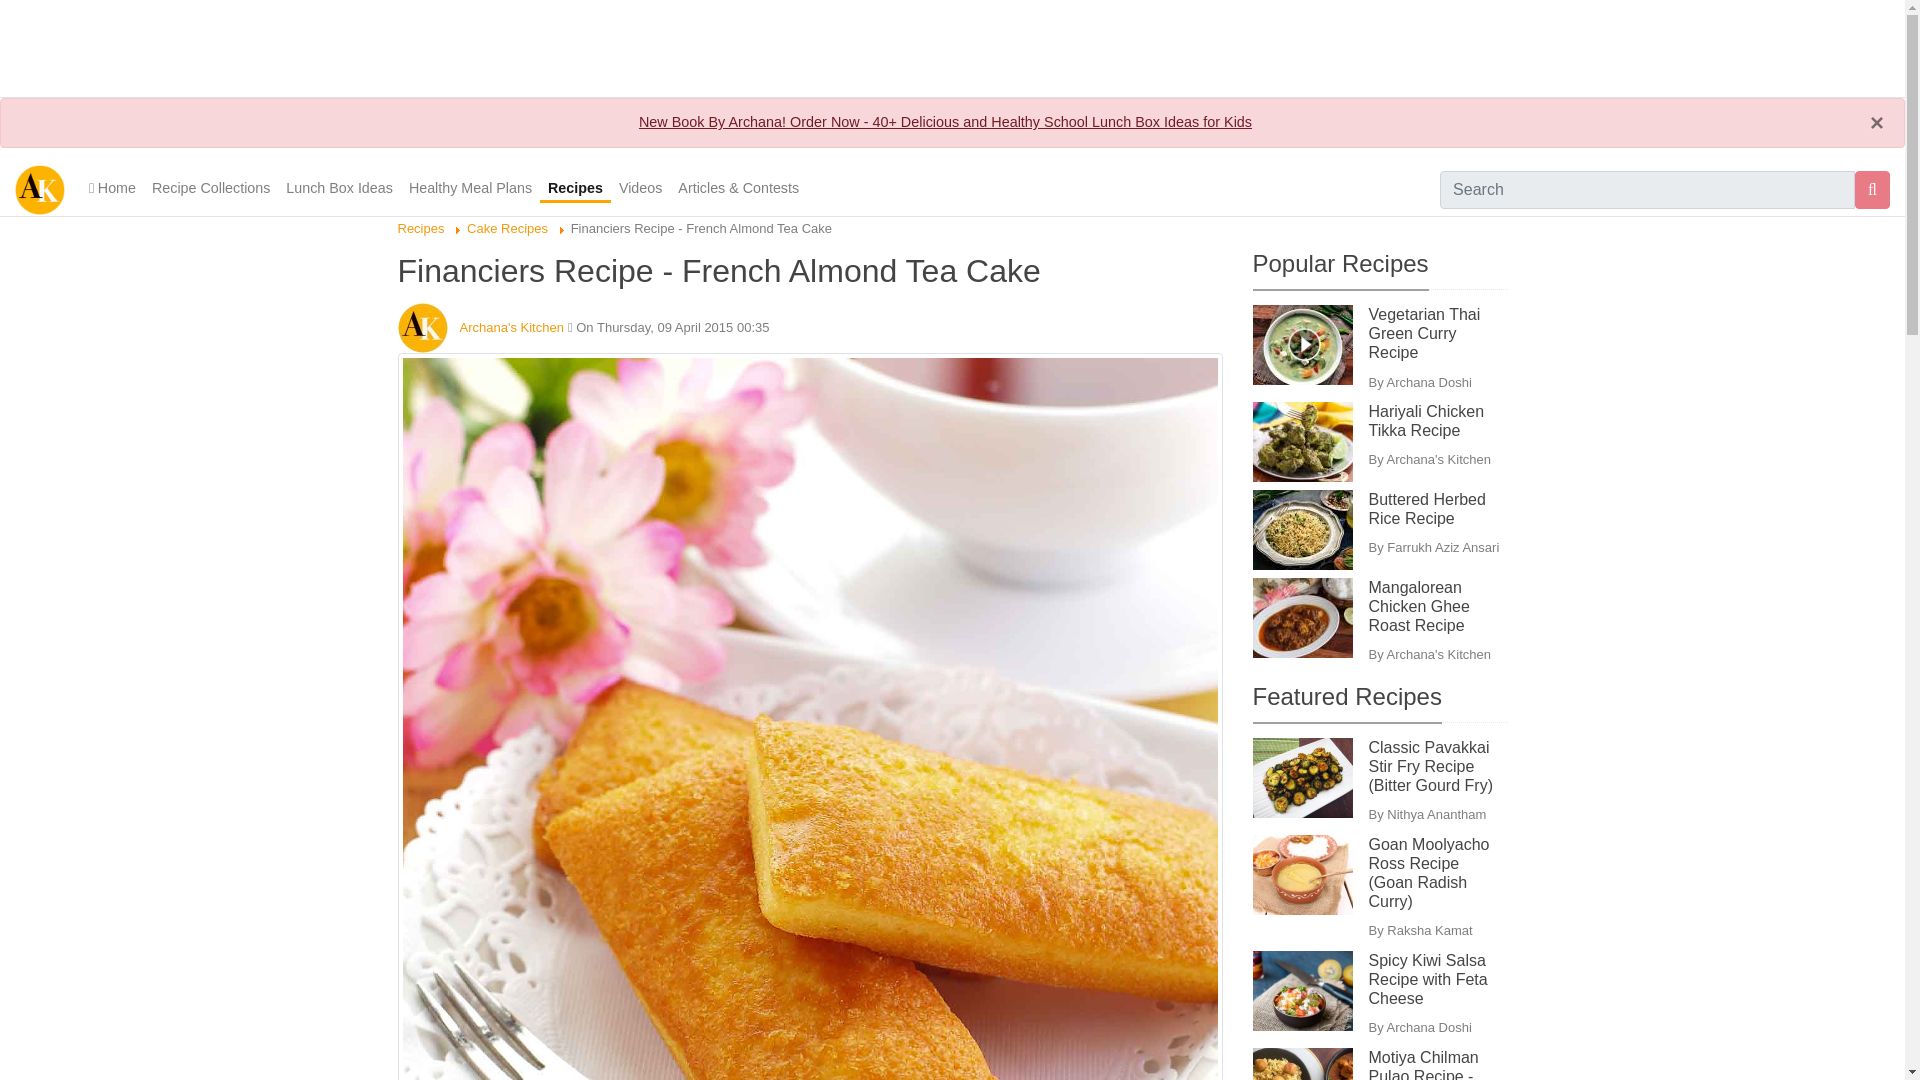 This screenshot has height=1080, width=1920. I want to click on Lunch Box Ideas, so click(340, 188).